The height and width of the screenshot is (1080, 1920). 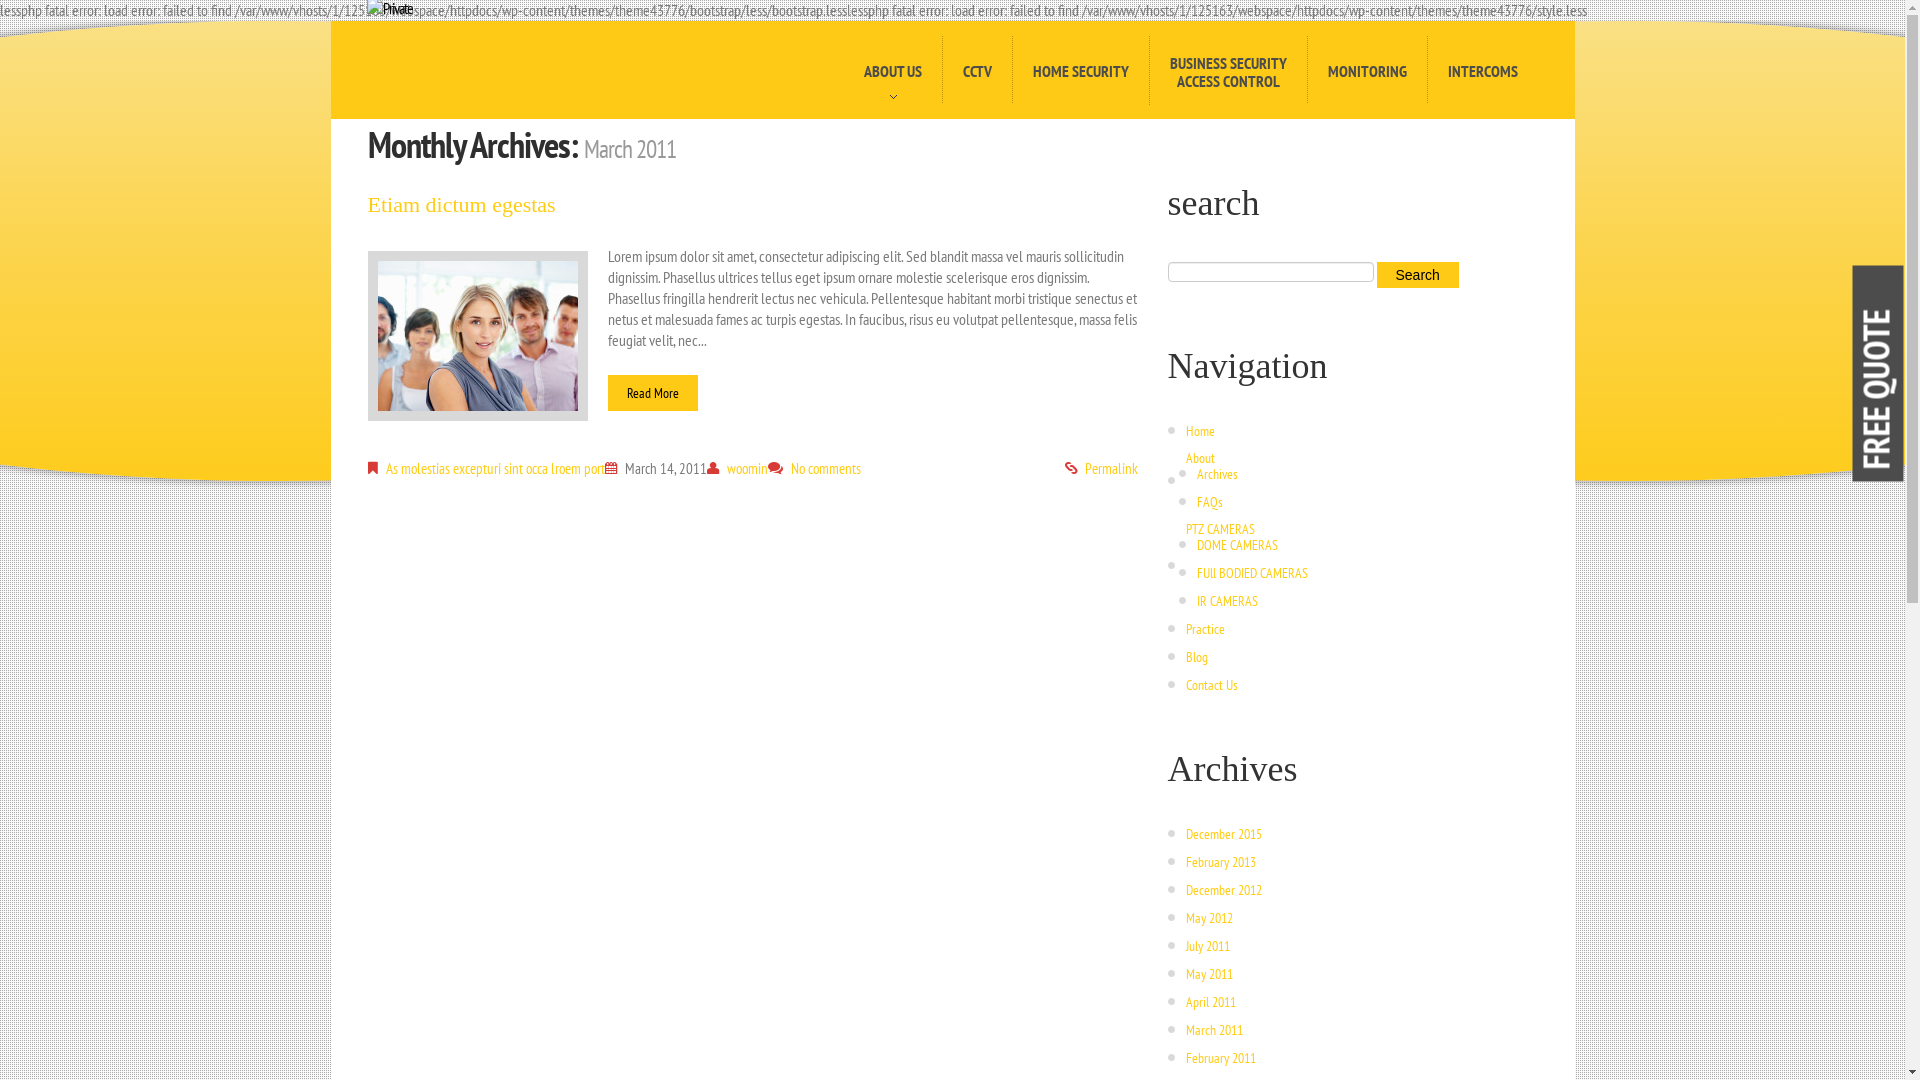 I want to click on BUSINESS SECURITY
ACCESS CONTROL, so click(x=1227, y=70).